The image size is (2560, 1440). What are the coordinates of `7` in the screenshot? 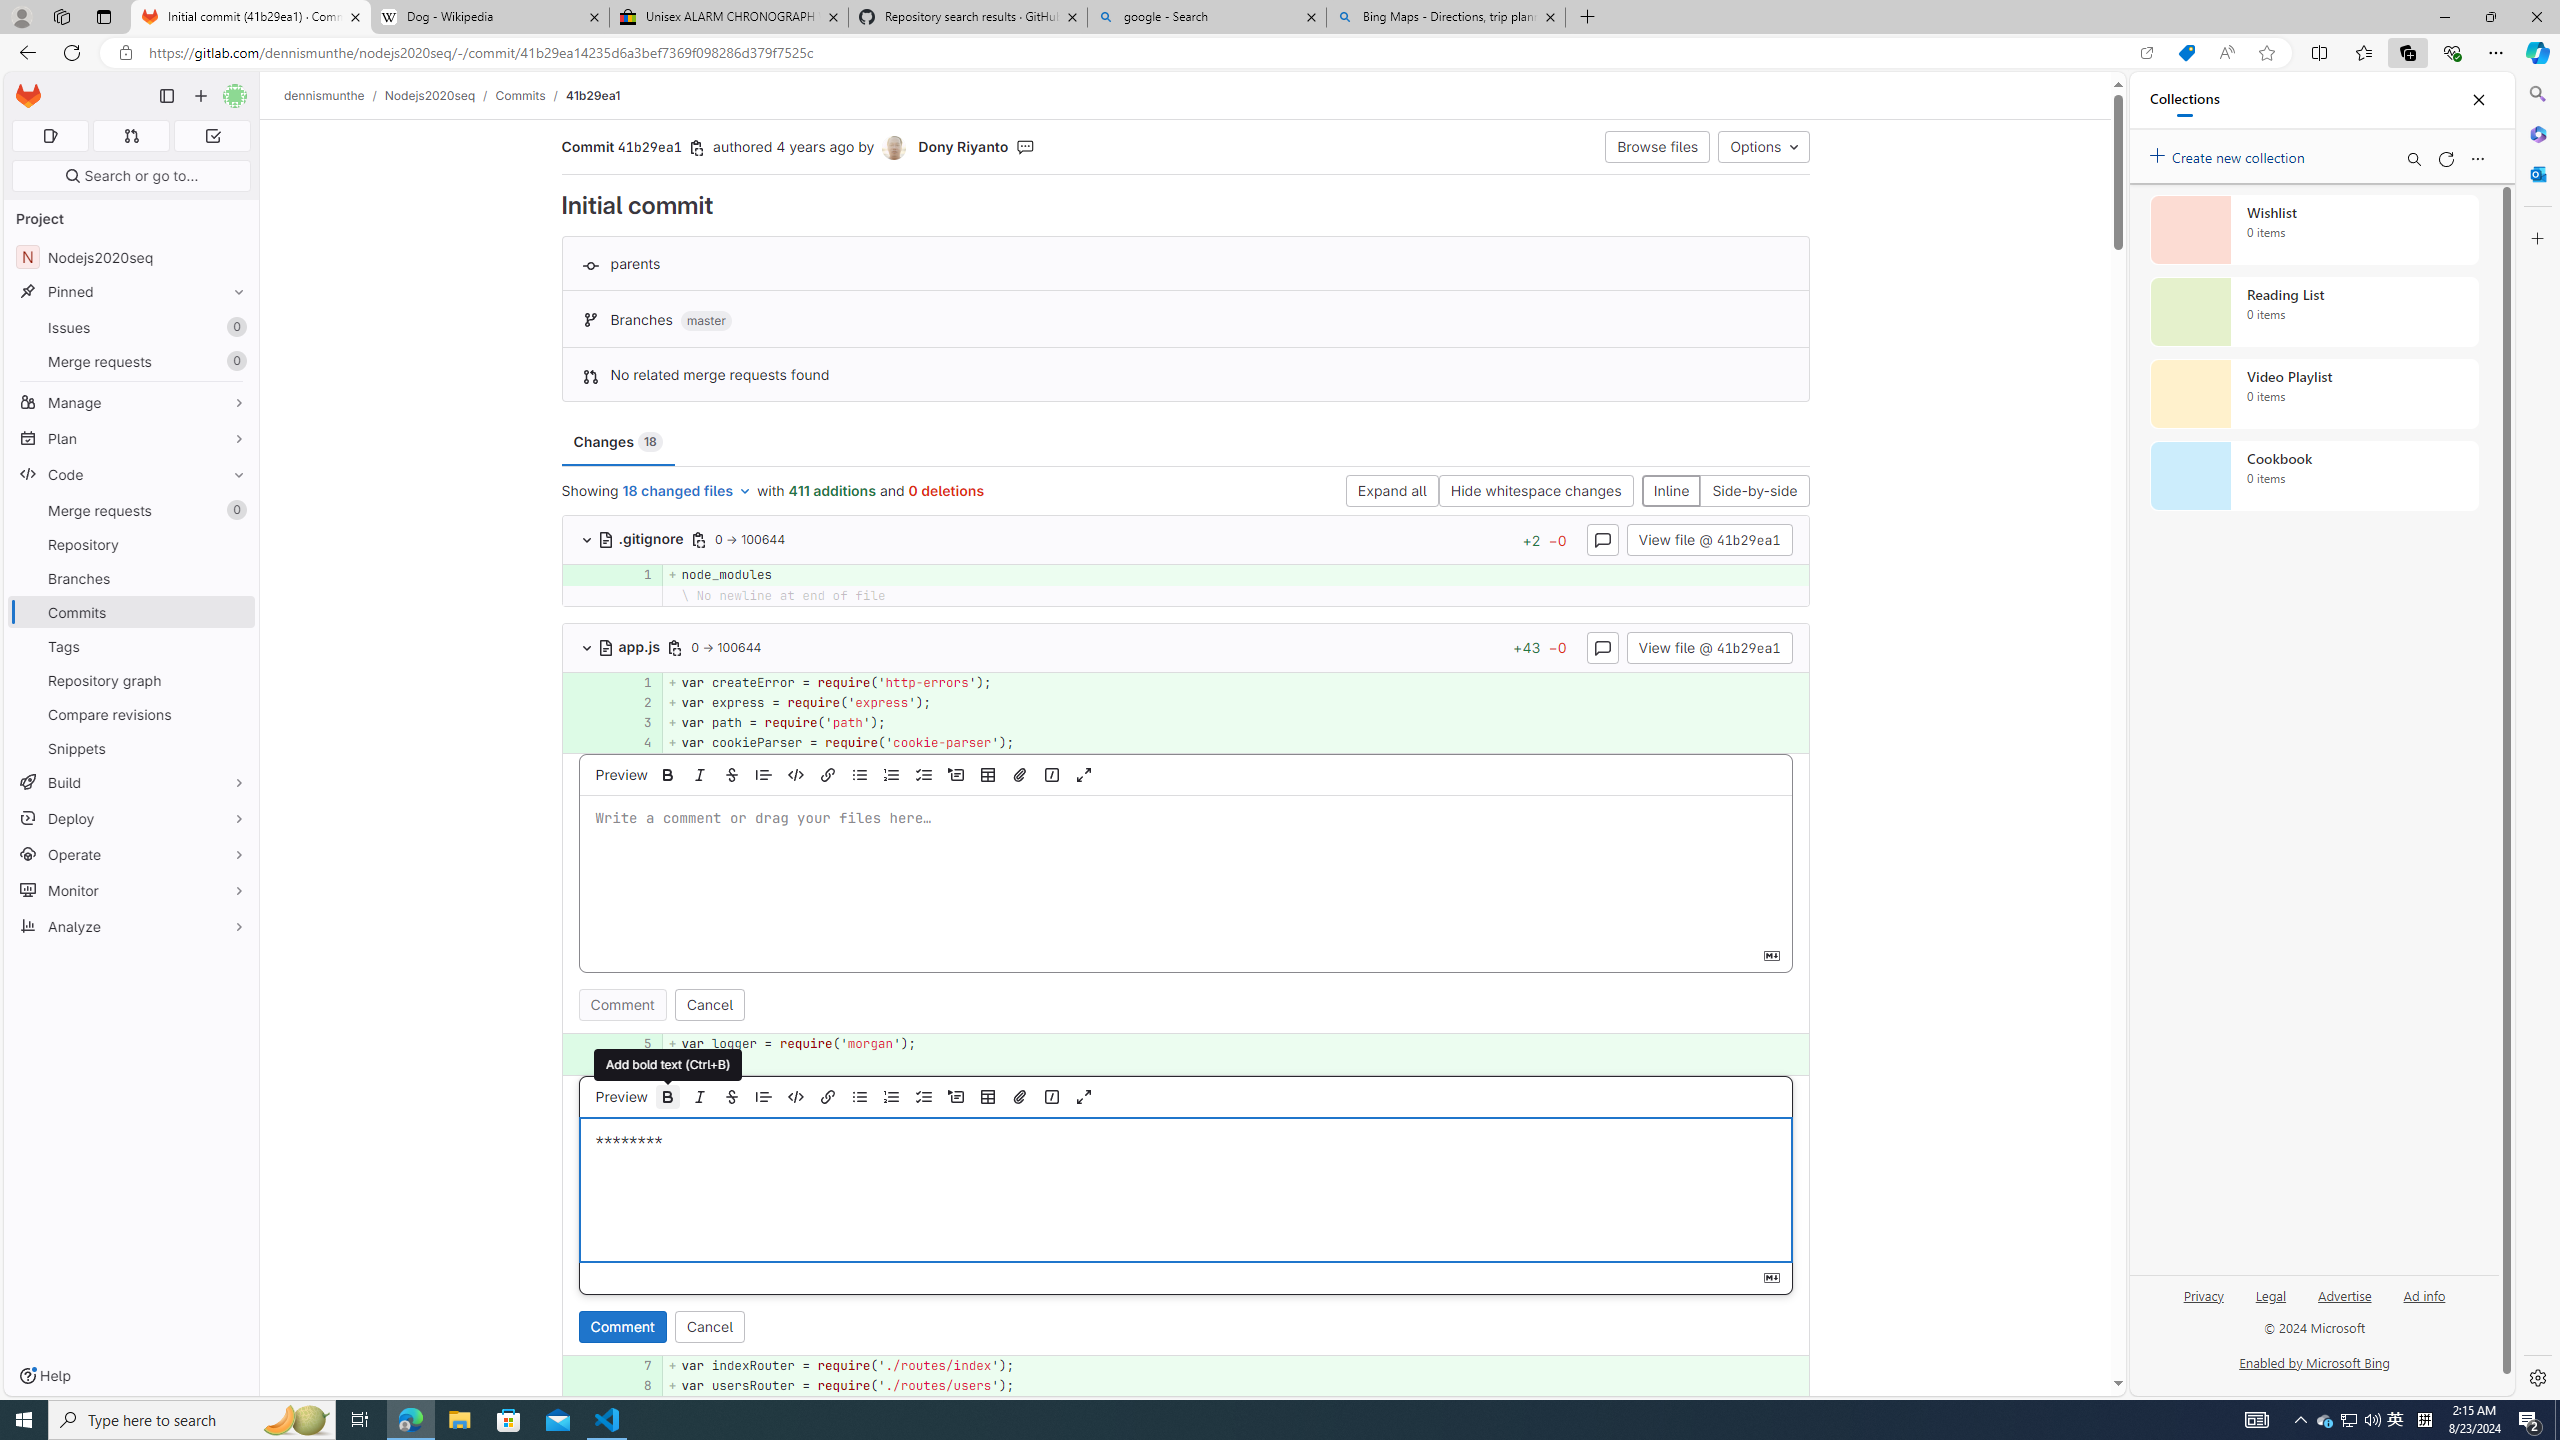 It's located at (637, 1366).